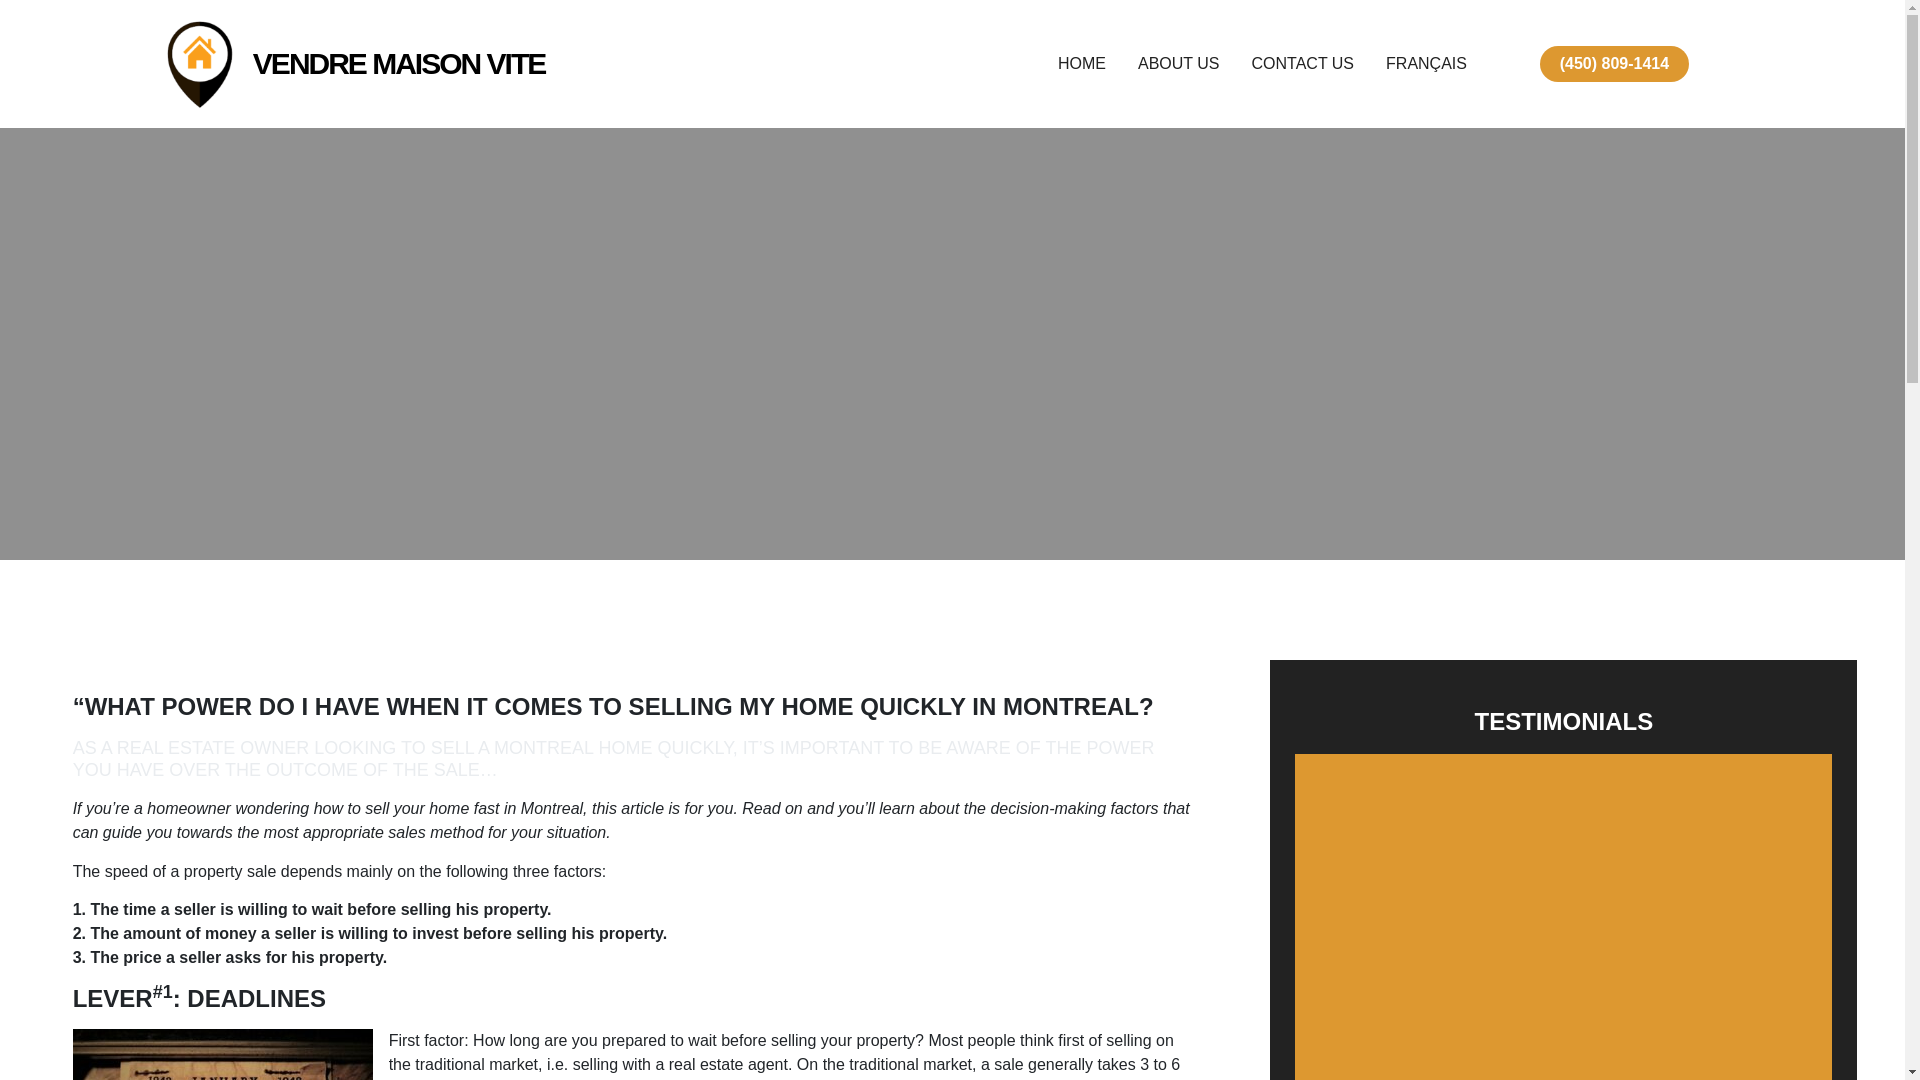  Describe the element at coordinates (1178, 63) in the screenshot. I see `ABOUT US` at that location.